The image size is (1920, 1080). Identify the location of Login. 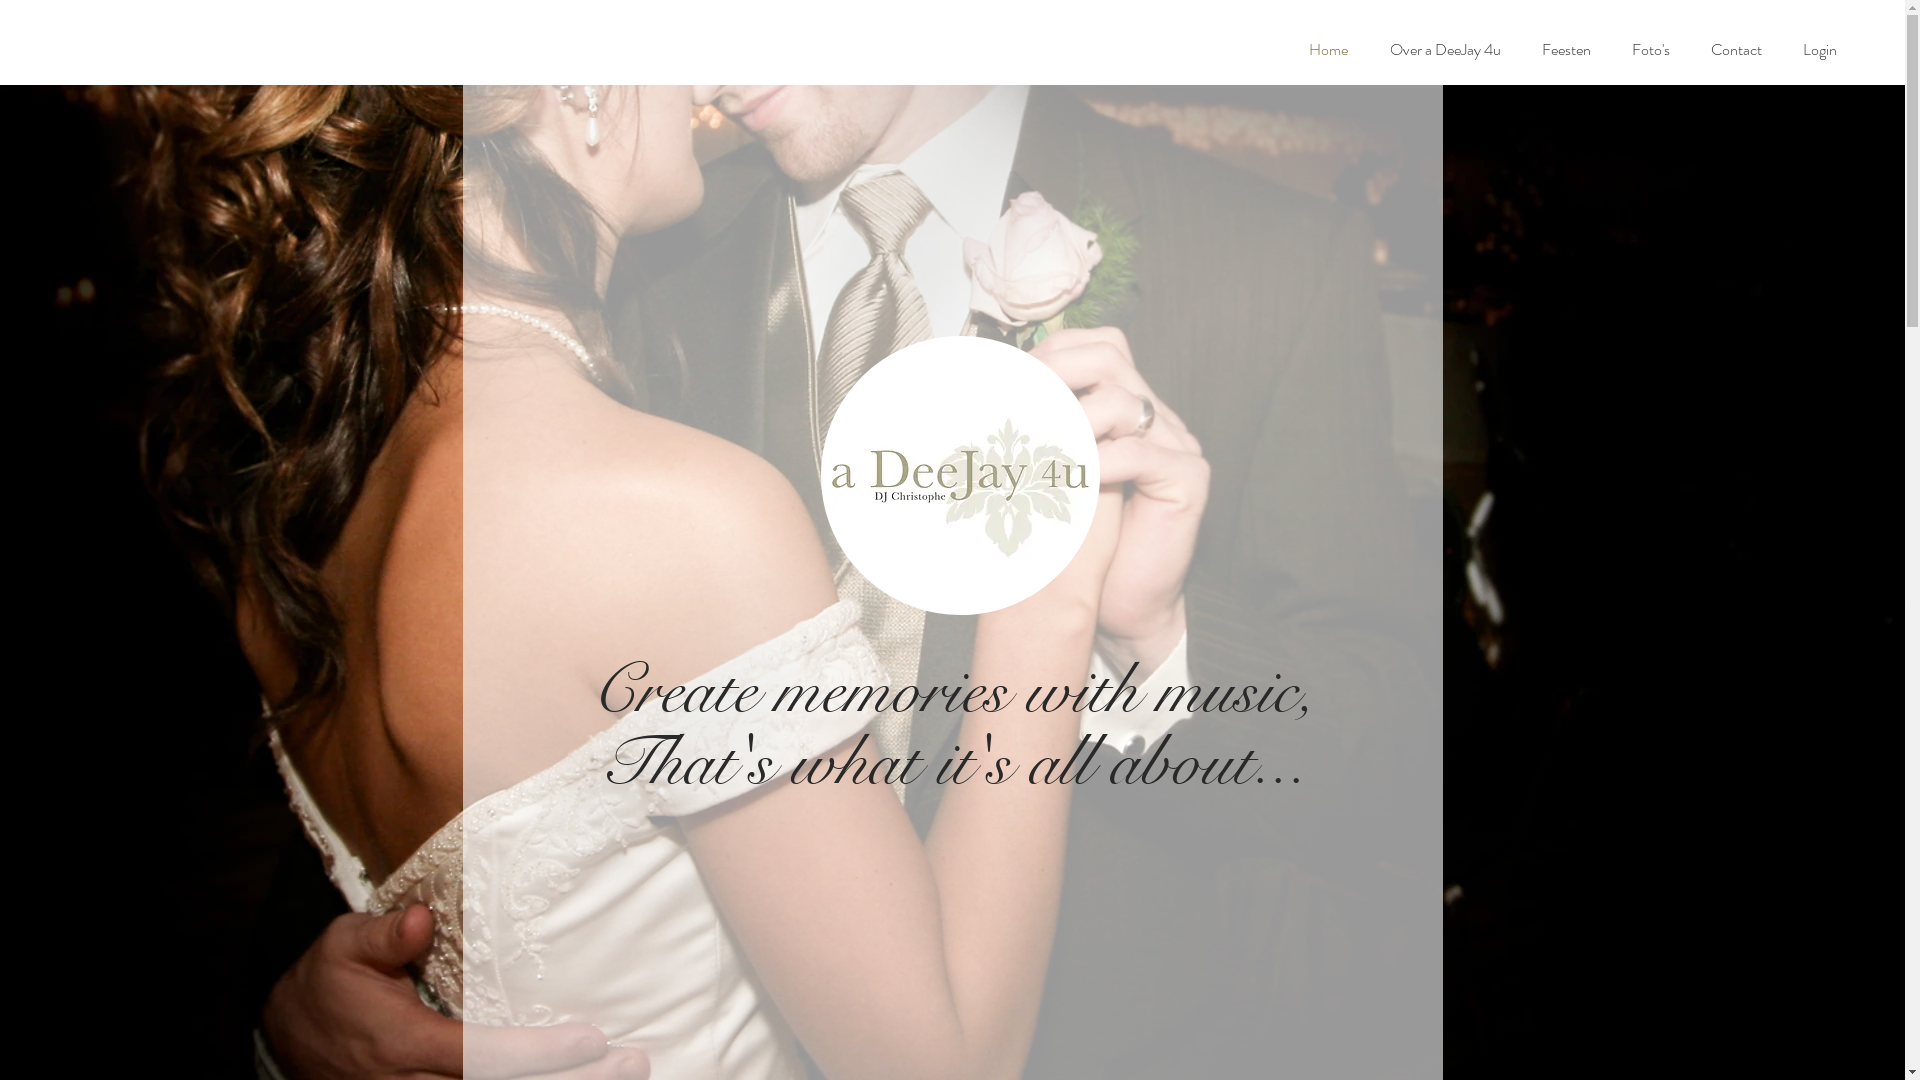
(1820, 50).